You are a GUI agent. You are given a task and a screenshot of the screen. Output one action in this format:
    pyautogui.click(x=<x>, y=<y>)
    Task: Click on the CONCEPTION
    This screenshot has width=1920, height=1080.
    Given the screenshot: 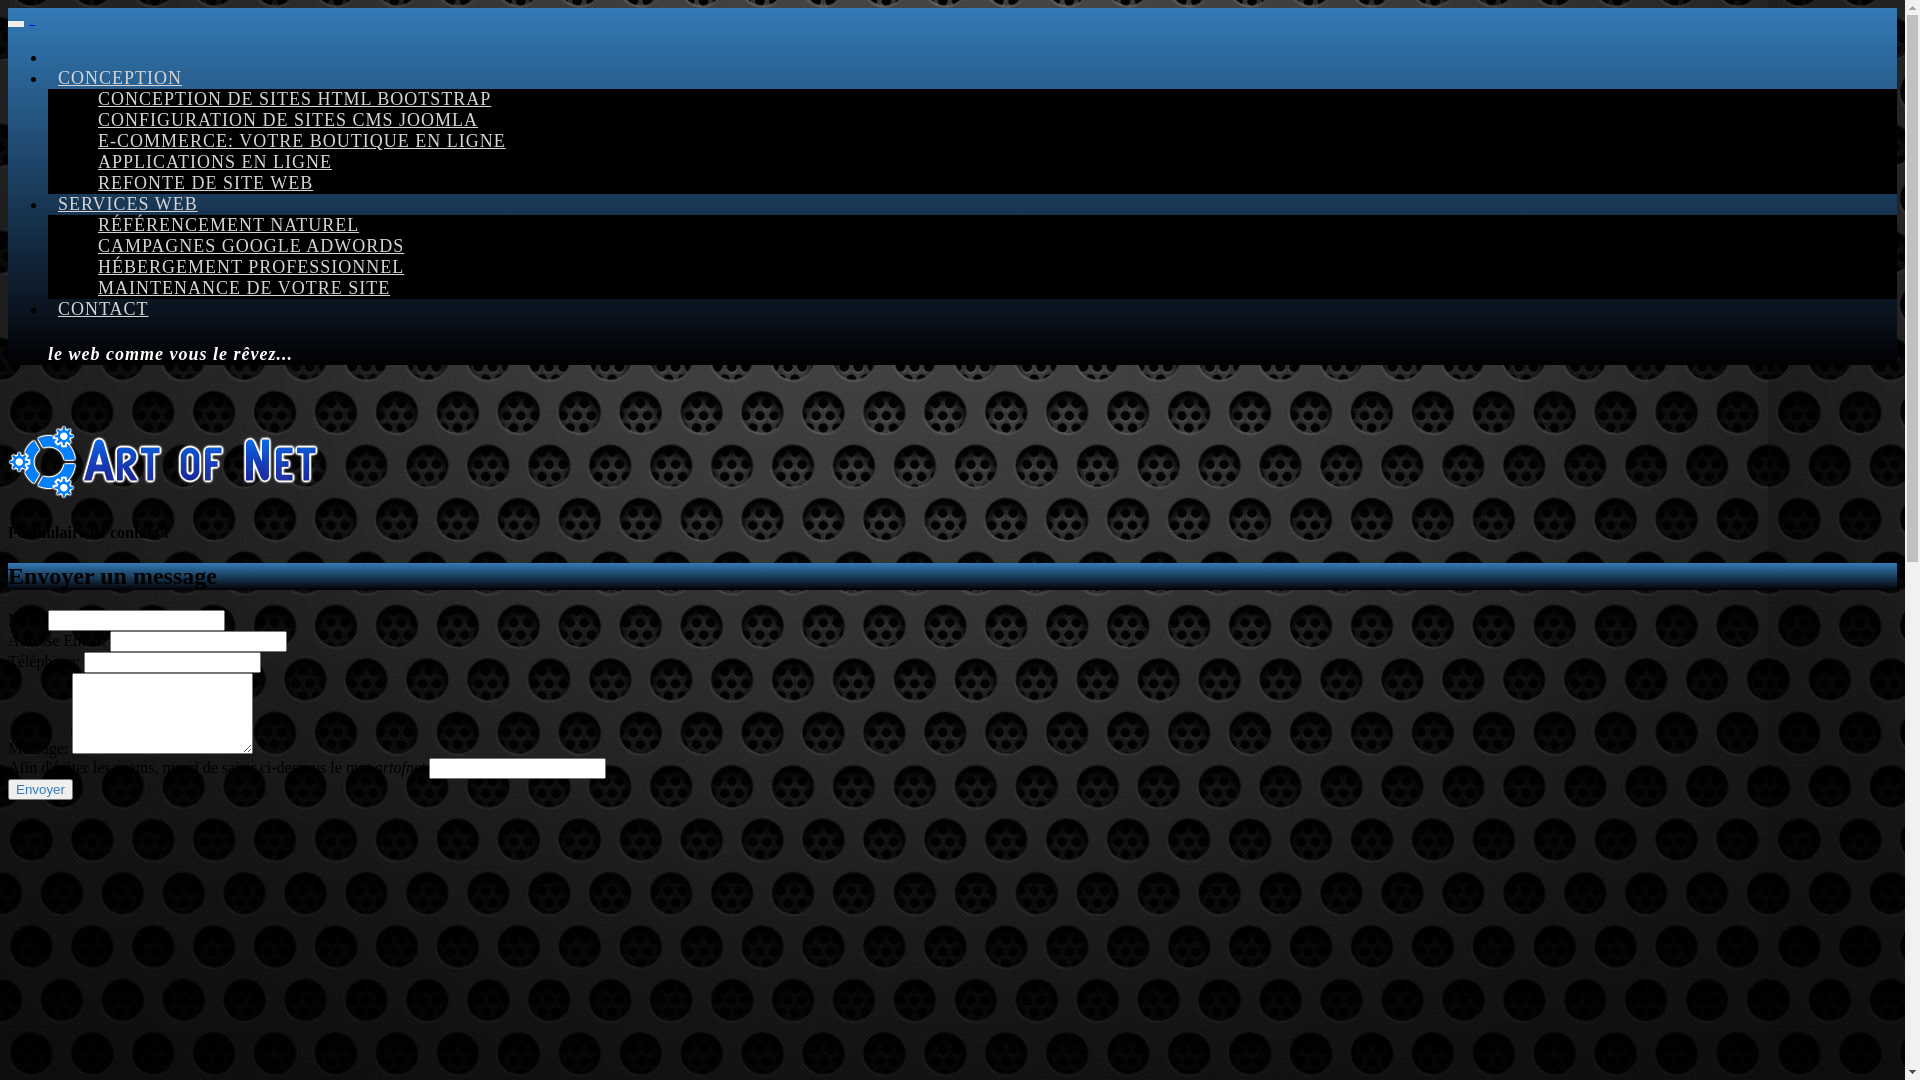 What is the action you would take?
    pyautogui.click(x=120, y=78)
    